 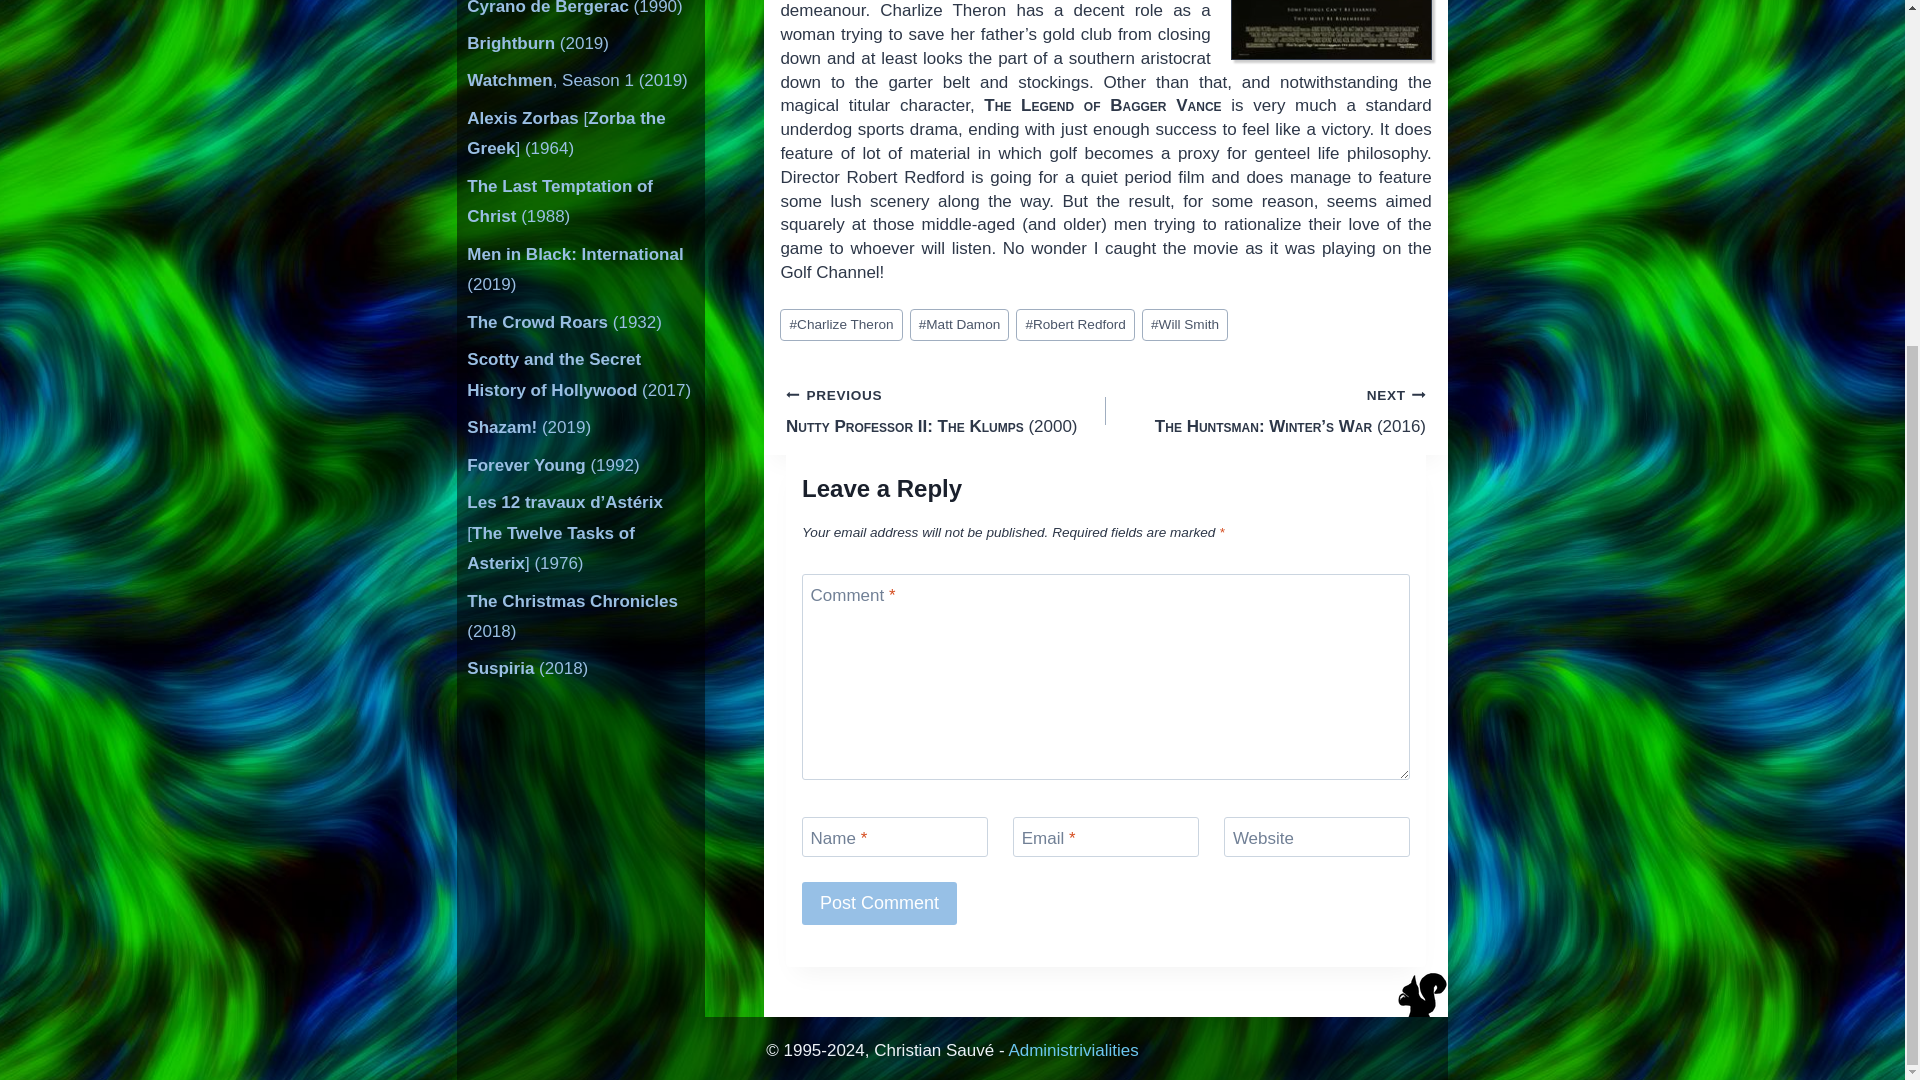 I want to click on Will Smith, so click(x=1185, y=324).